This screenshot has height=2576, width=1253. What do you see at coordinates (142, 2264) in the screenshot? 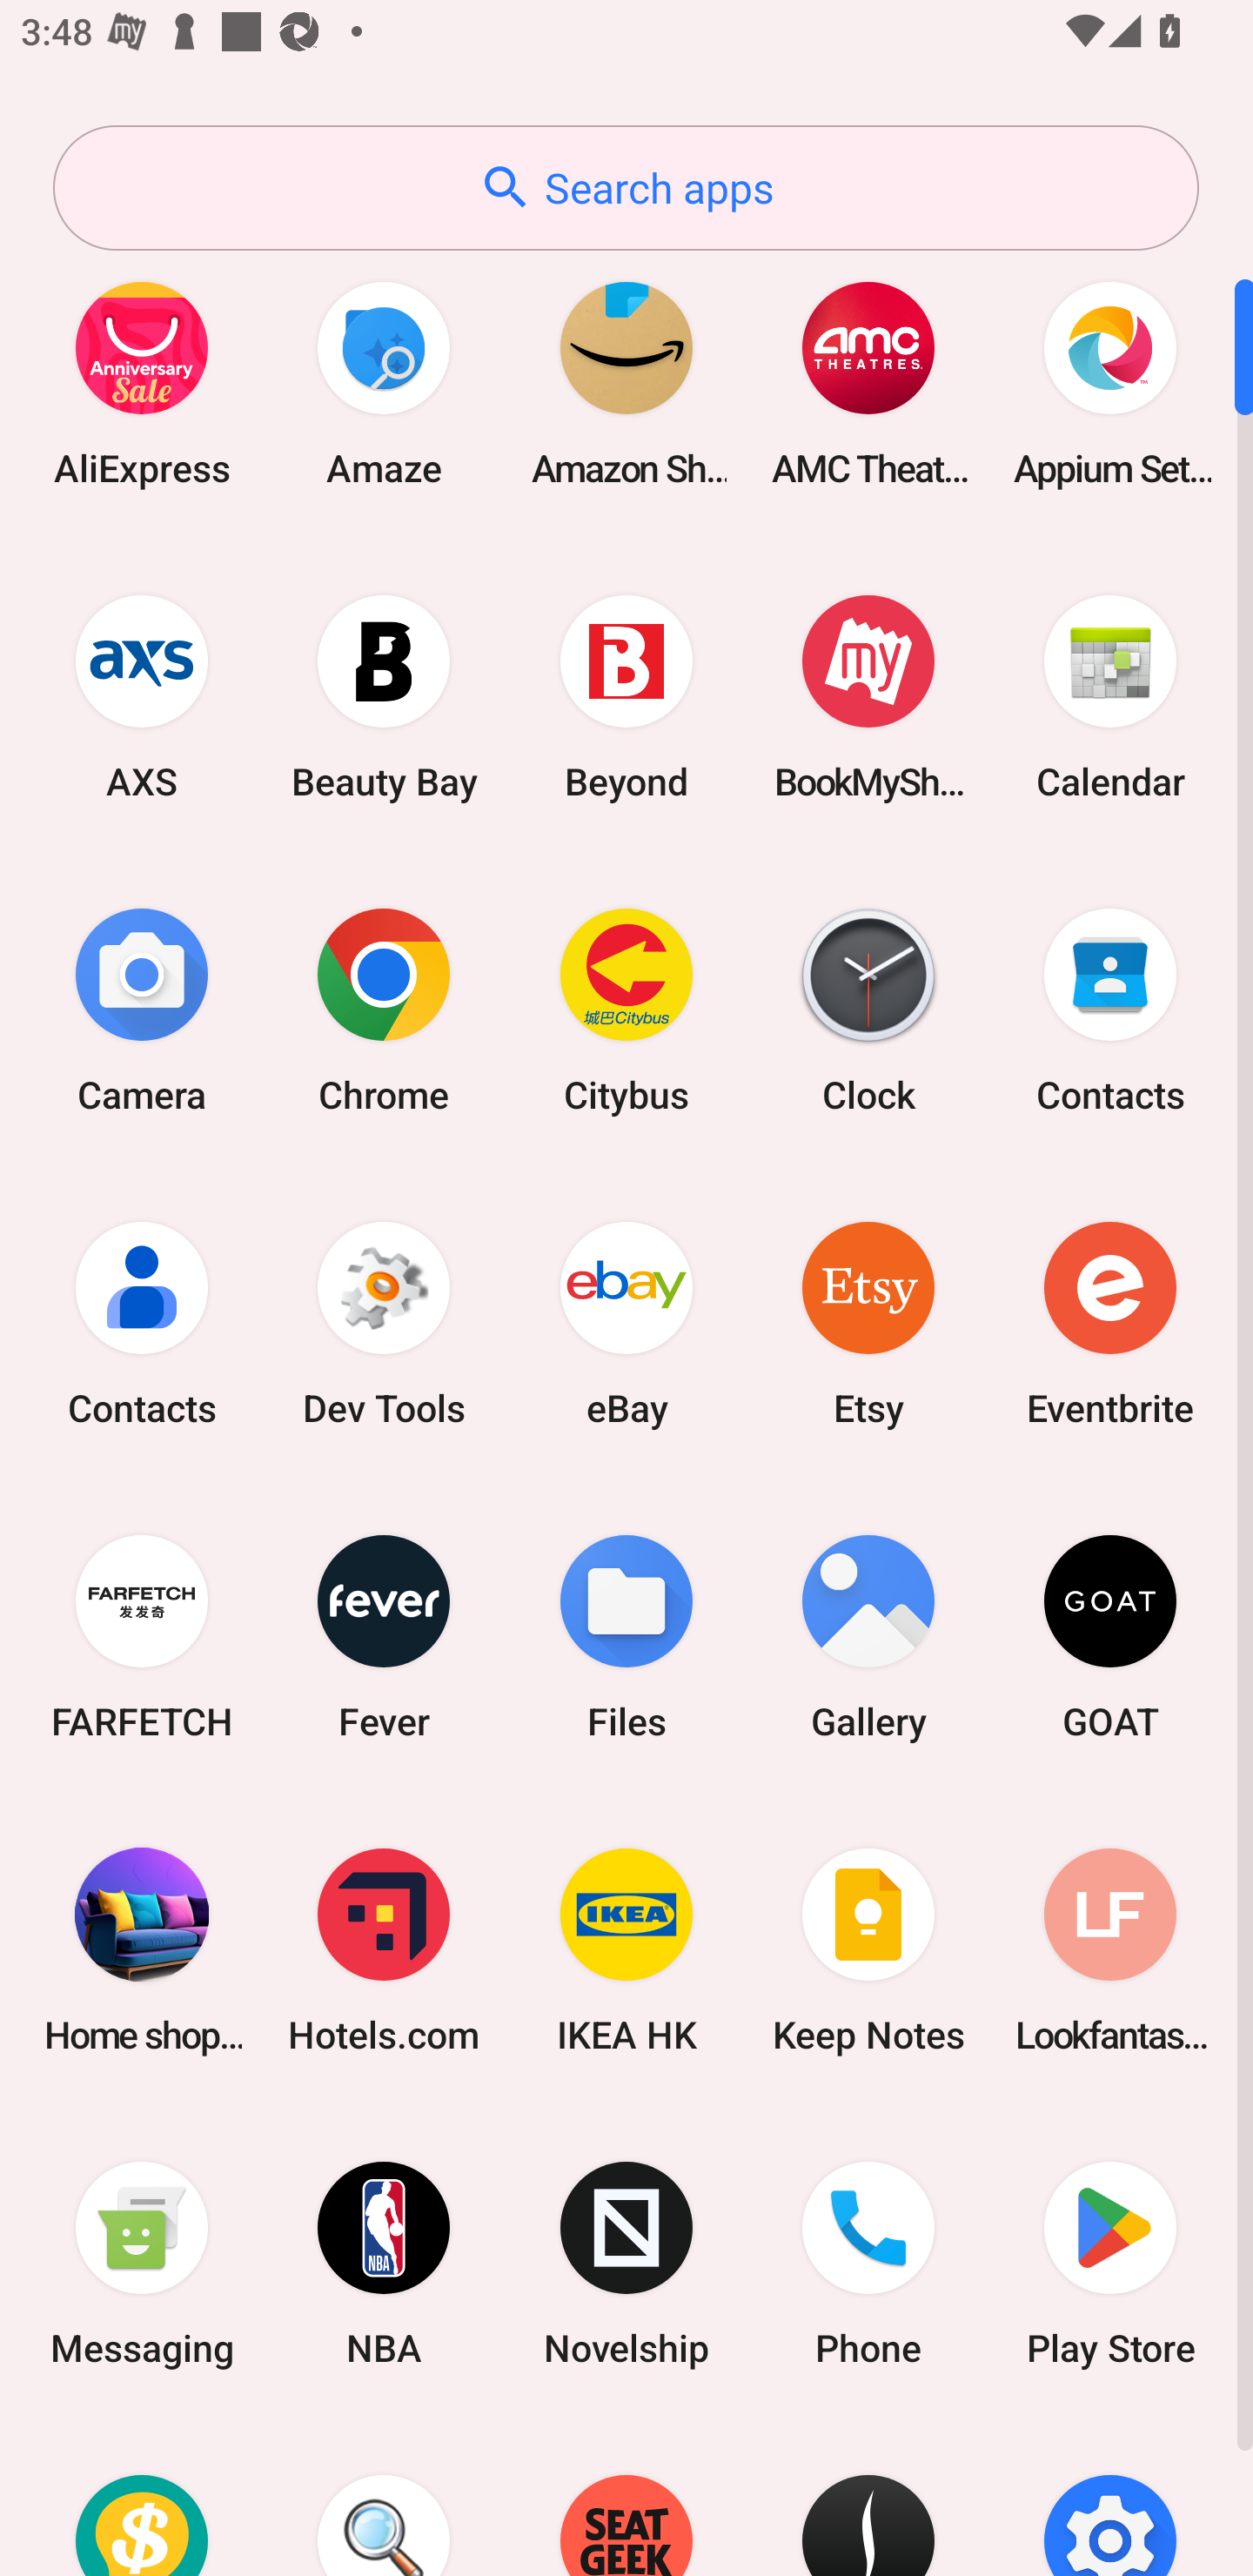
I see `Messaging` at bounding box center [142, 2264].